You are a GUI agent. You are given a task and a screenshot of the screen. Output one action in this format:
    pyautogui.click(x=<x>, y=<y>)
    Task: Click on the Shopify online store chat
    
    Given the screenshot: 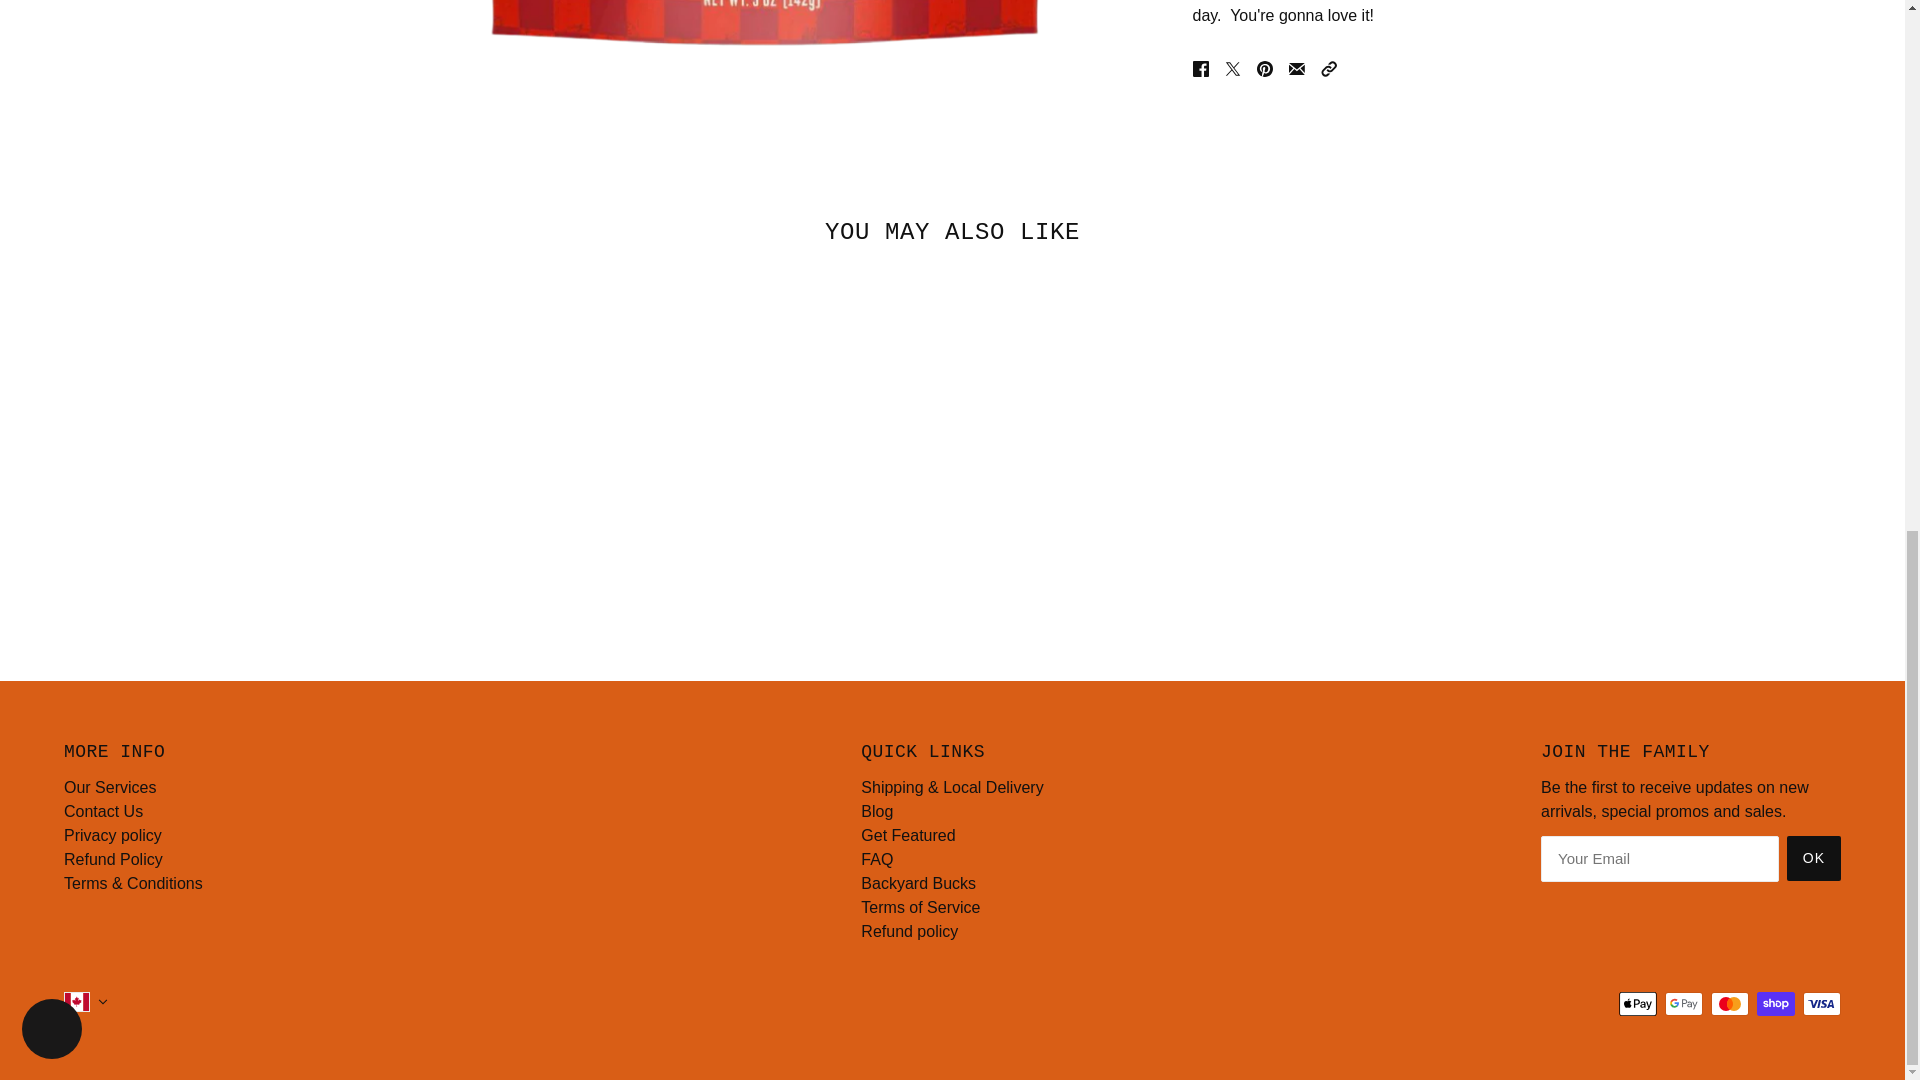 What is the action you would take?
    pyautogui.click(x=52, y=10)
    